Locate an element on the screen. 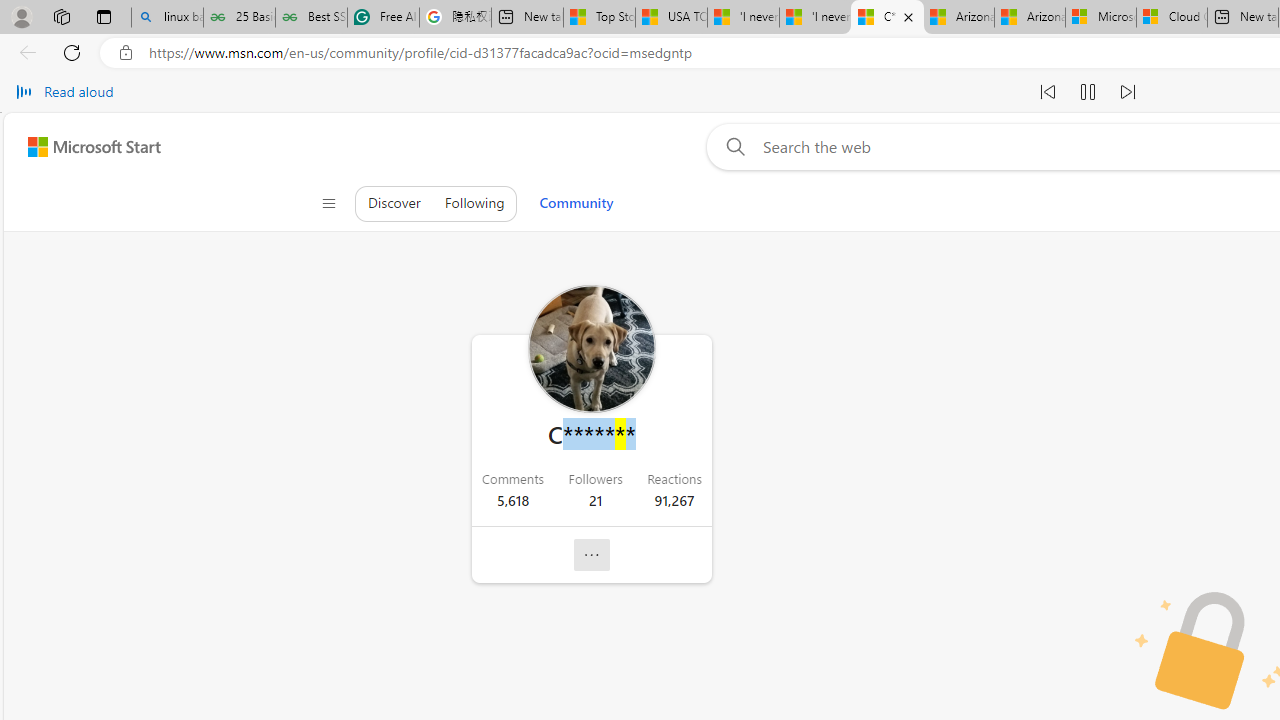 Image resolution: width=1280 pixels, height=720 pixels. Cloud Computing Services | Microsoft Azure is located at coordinates (1172, 18).